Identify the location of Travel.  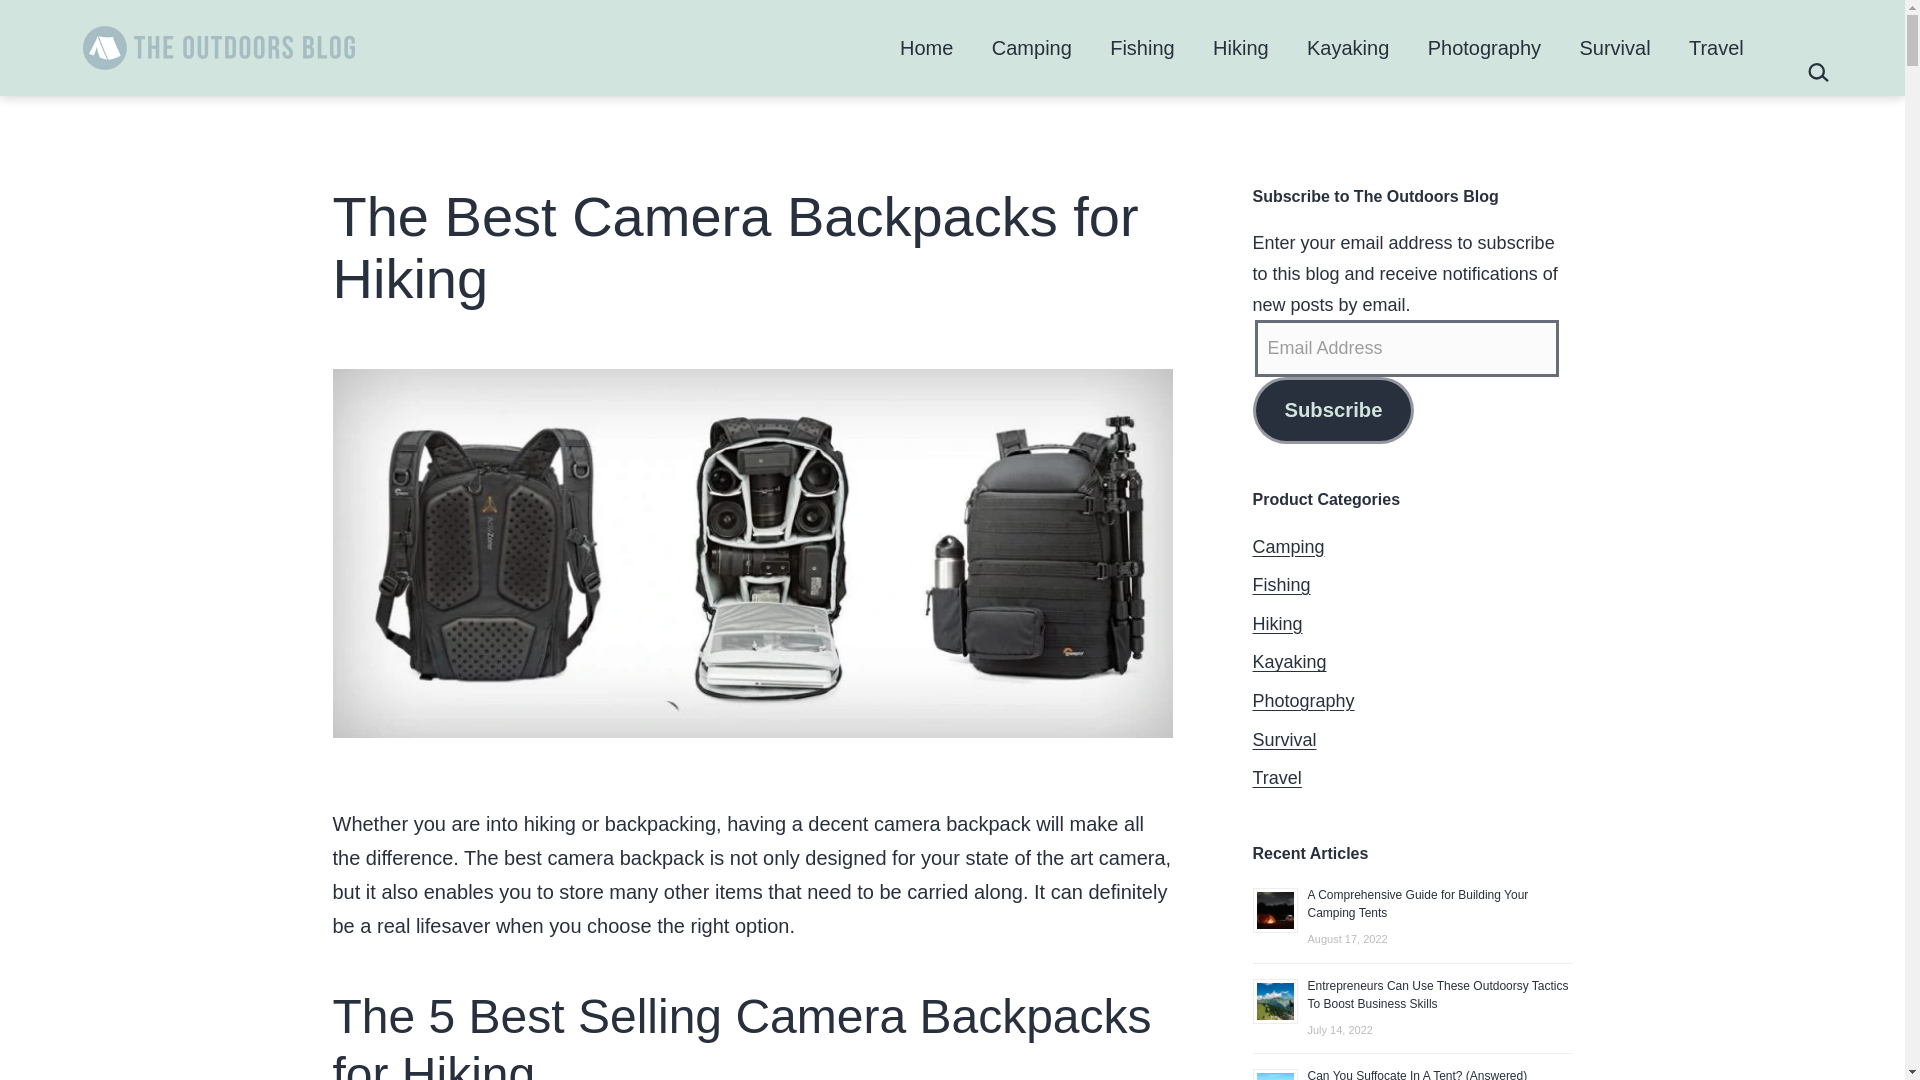
(1716, 47).